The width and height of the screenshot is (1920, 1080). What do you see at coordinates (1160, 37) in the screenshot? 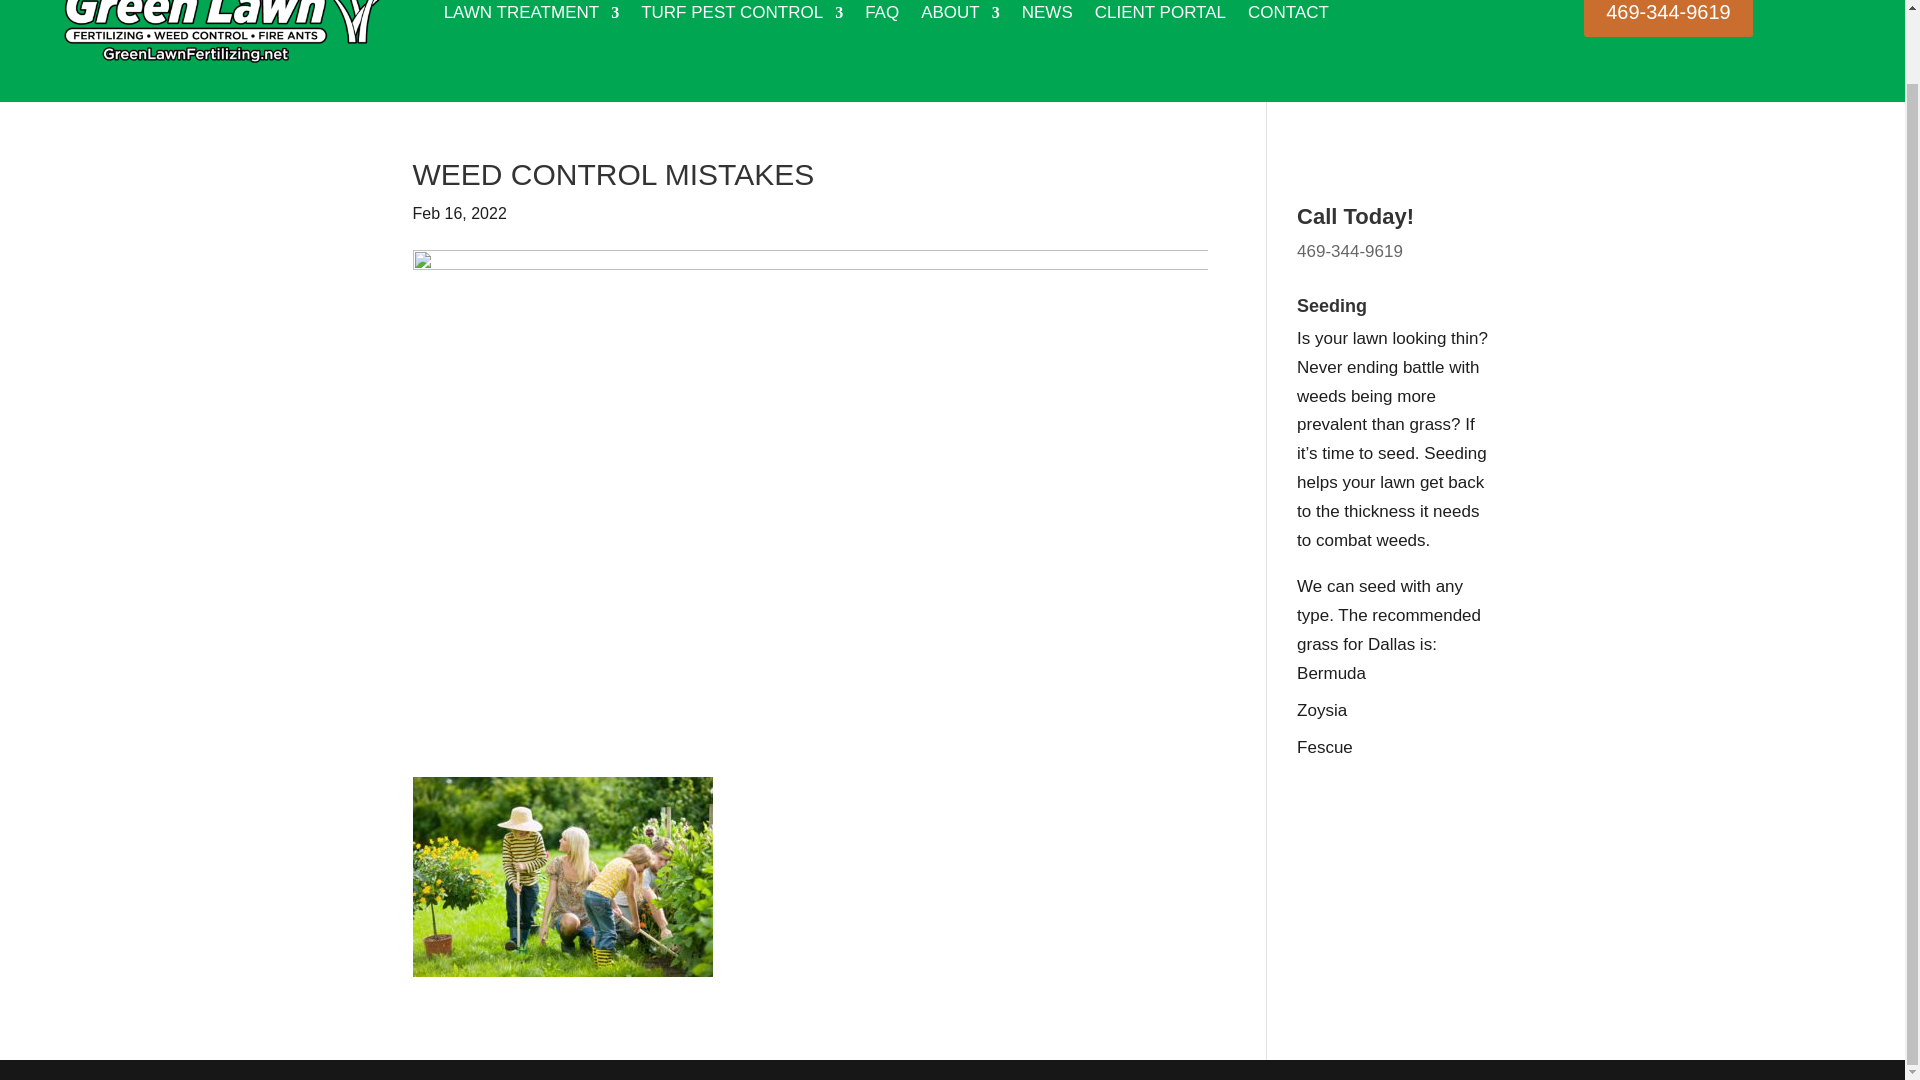
I see `Client Portal` at bounding box center [1160, 37].